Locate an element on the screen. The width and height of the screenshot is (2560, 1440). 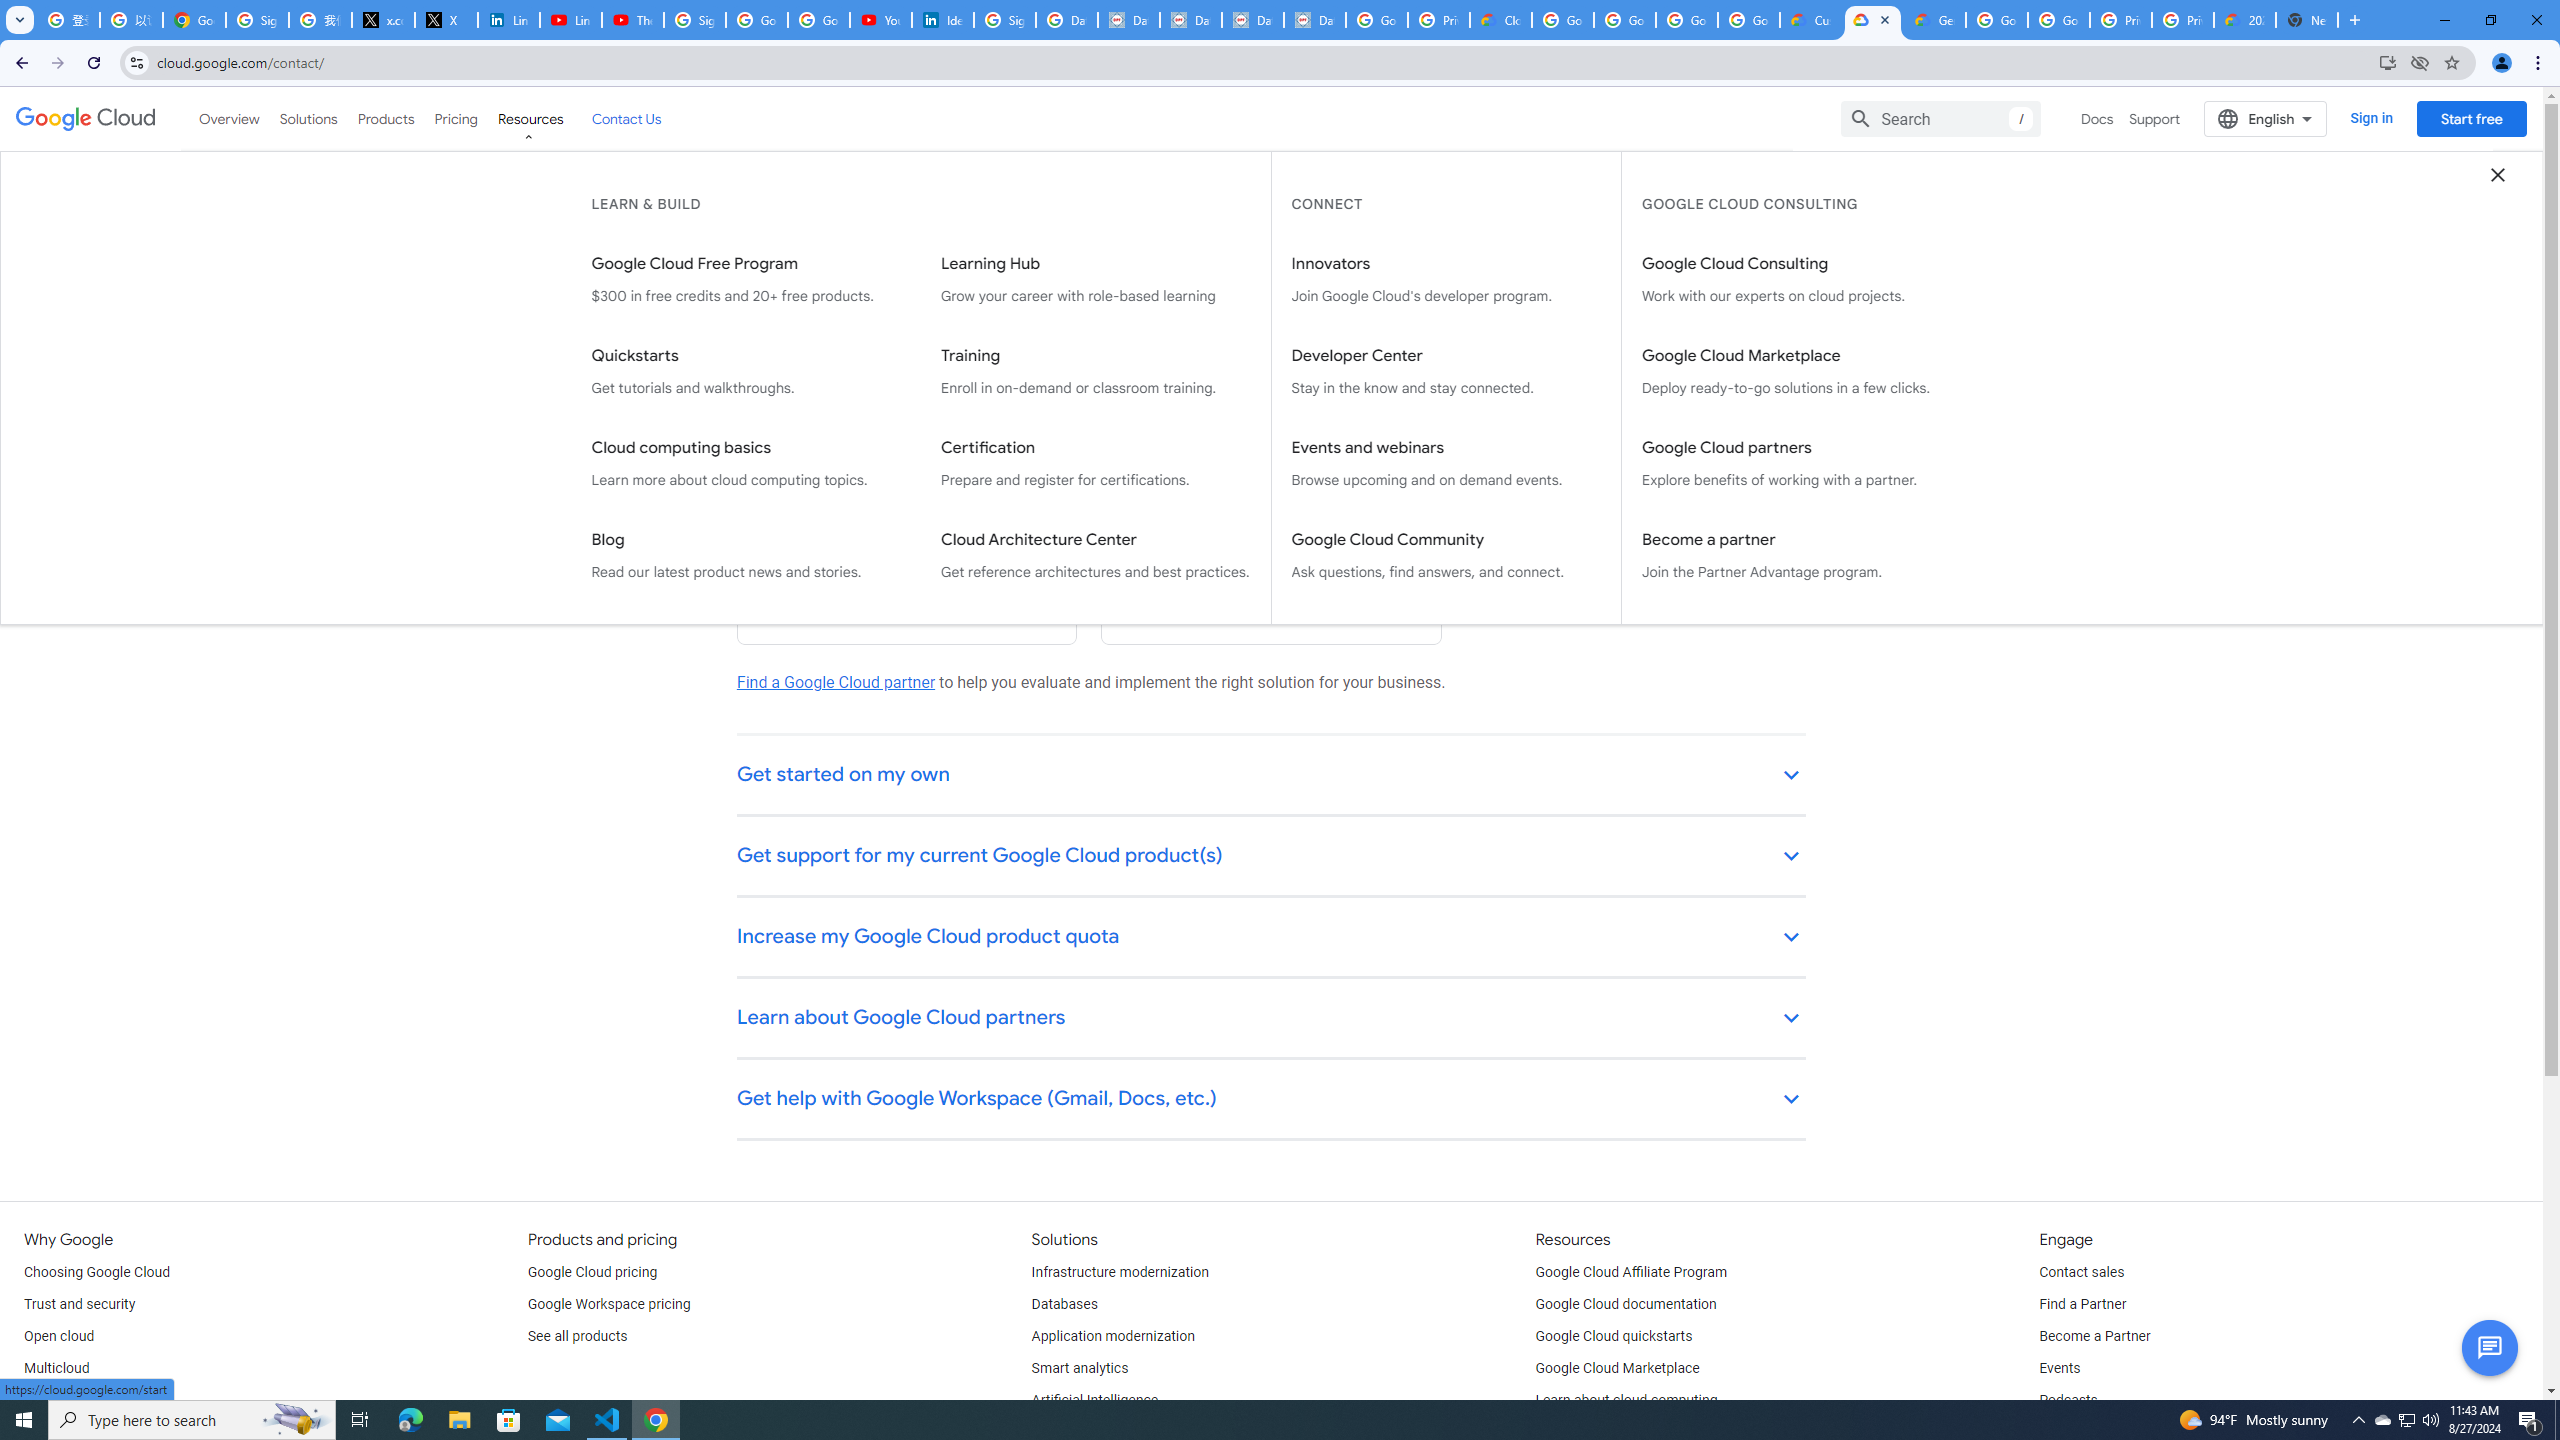
Start free is located at coordinates (2471, 118).